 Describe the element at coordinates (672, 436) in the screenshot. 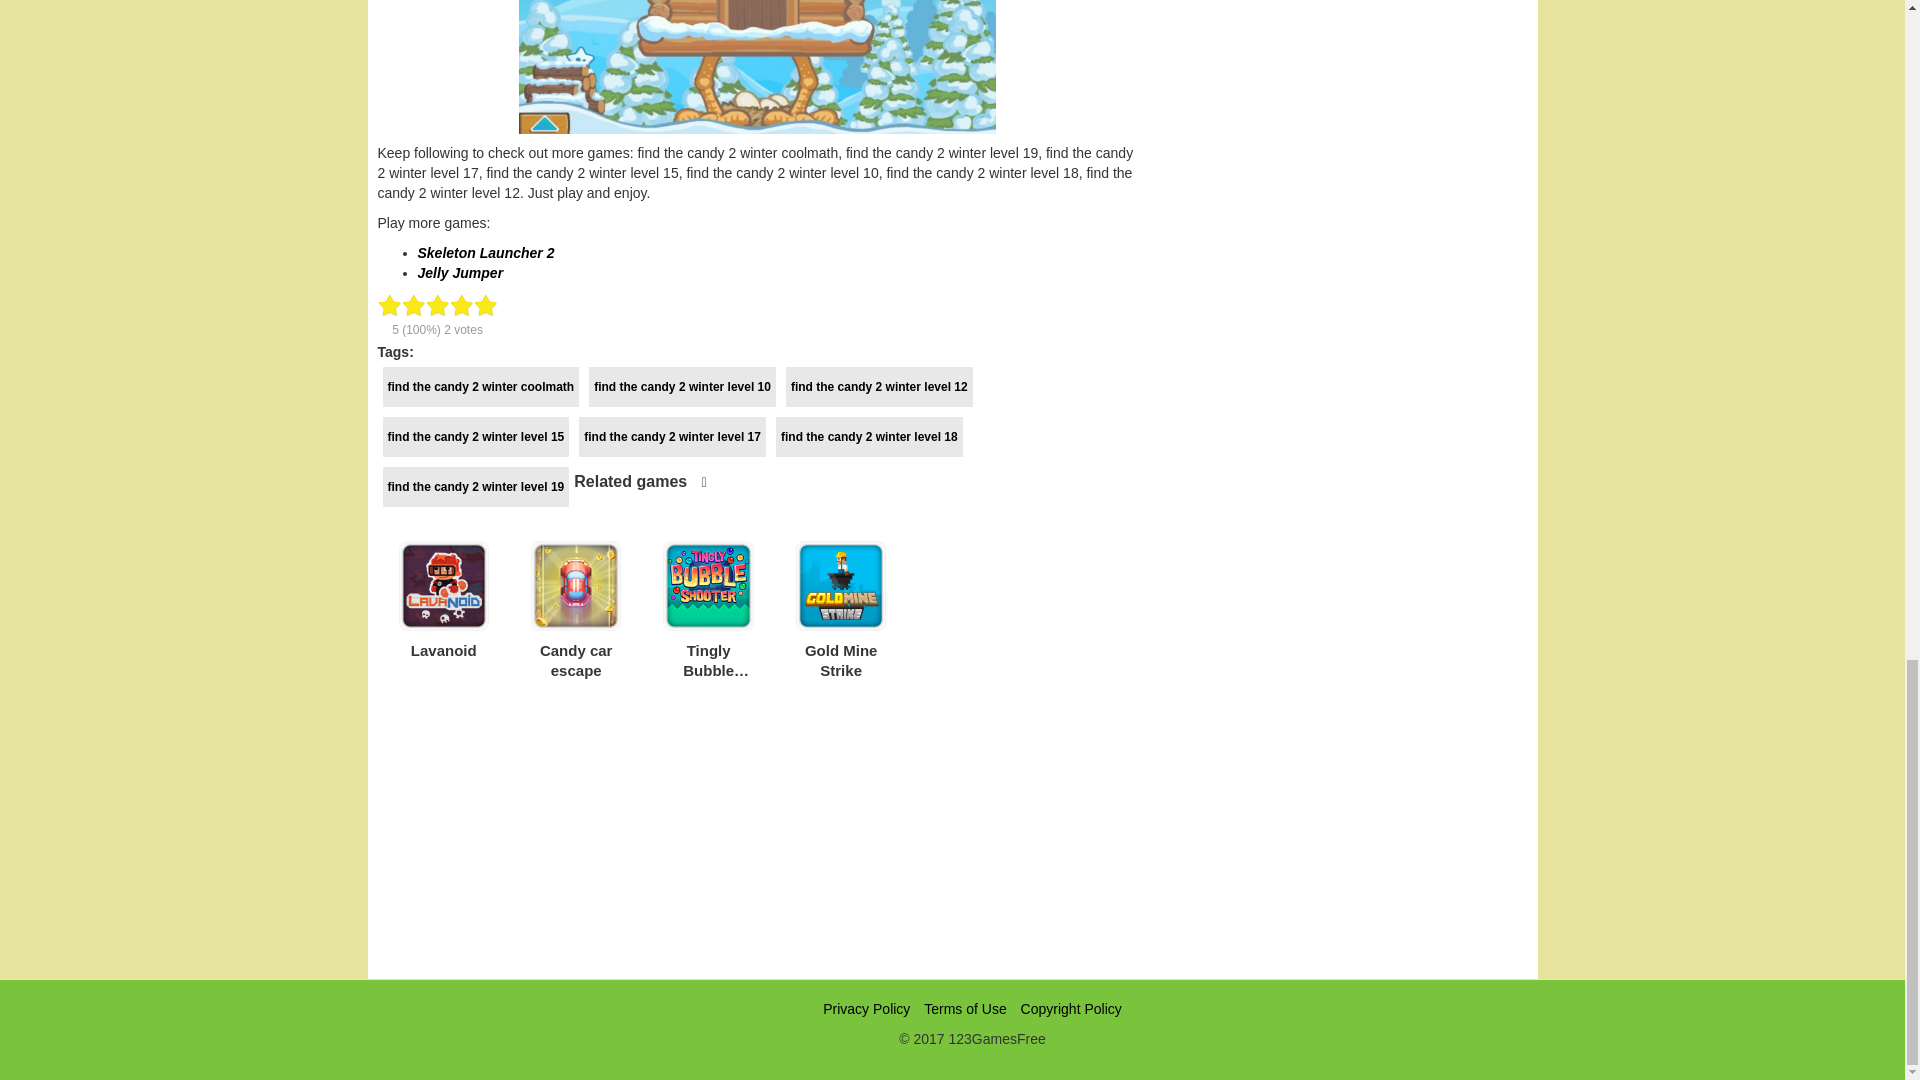

I see `find the candy 2 winter level 17` at that location.